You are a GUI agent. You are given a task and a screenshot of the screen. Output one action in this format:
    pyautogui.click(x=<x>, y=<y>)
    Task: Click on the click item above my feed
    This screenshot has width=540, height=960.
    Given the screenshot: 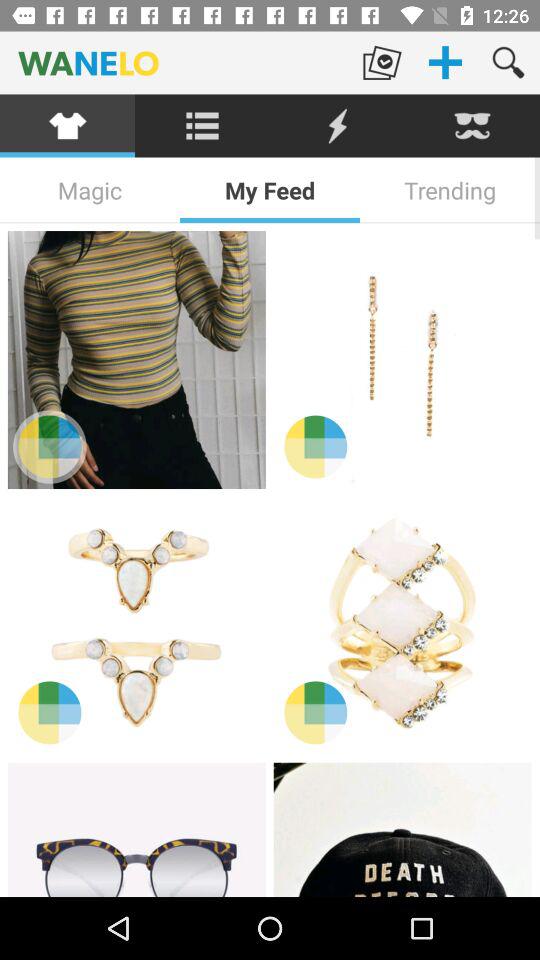 What is the action you would take?
    pyautogui.click(x=338, y=126)
    